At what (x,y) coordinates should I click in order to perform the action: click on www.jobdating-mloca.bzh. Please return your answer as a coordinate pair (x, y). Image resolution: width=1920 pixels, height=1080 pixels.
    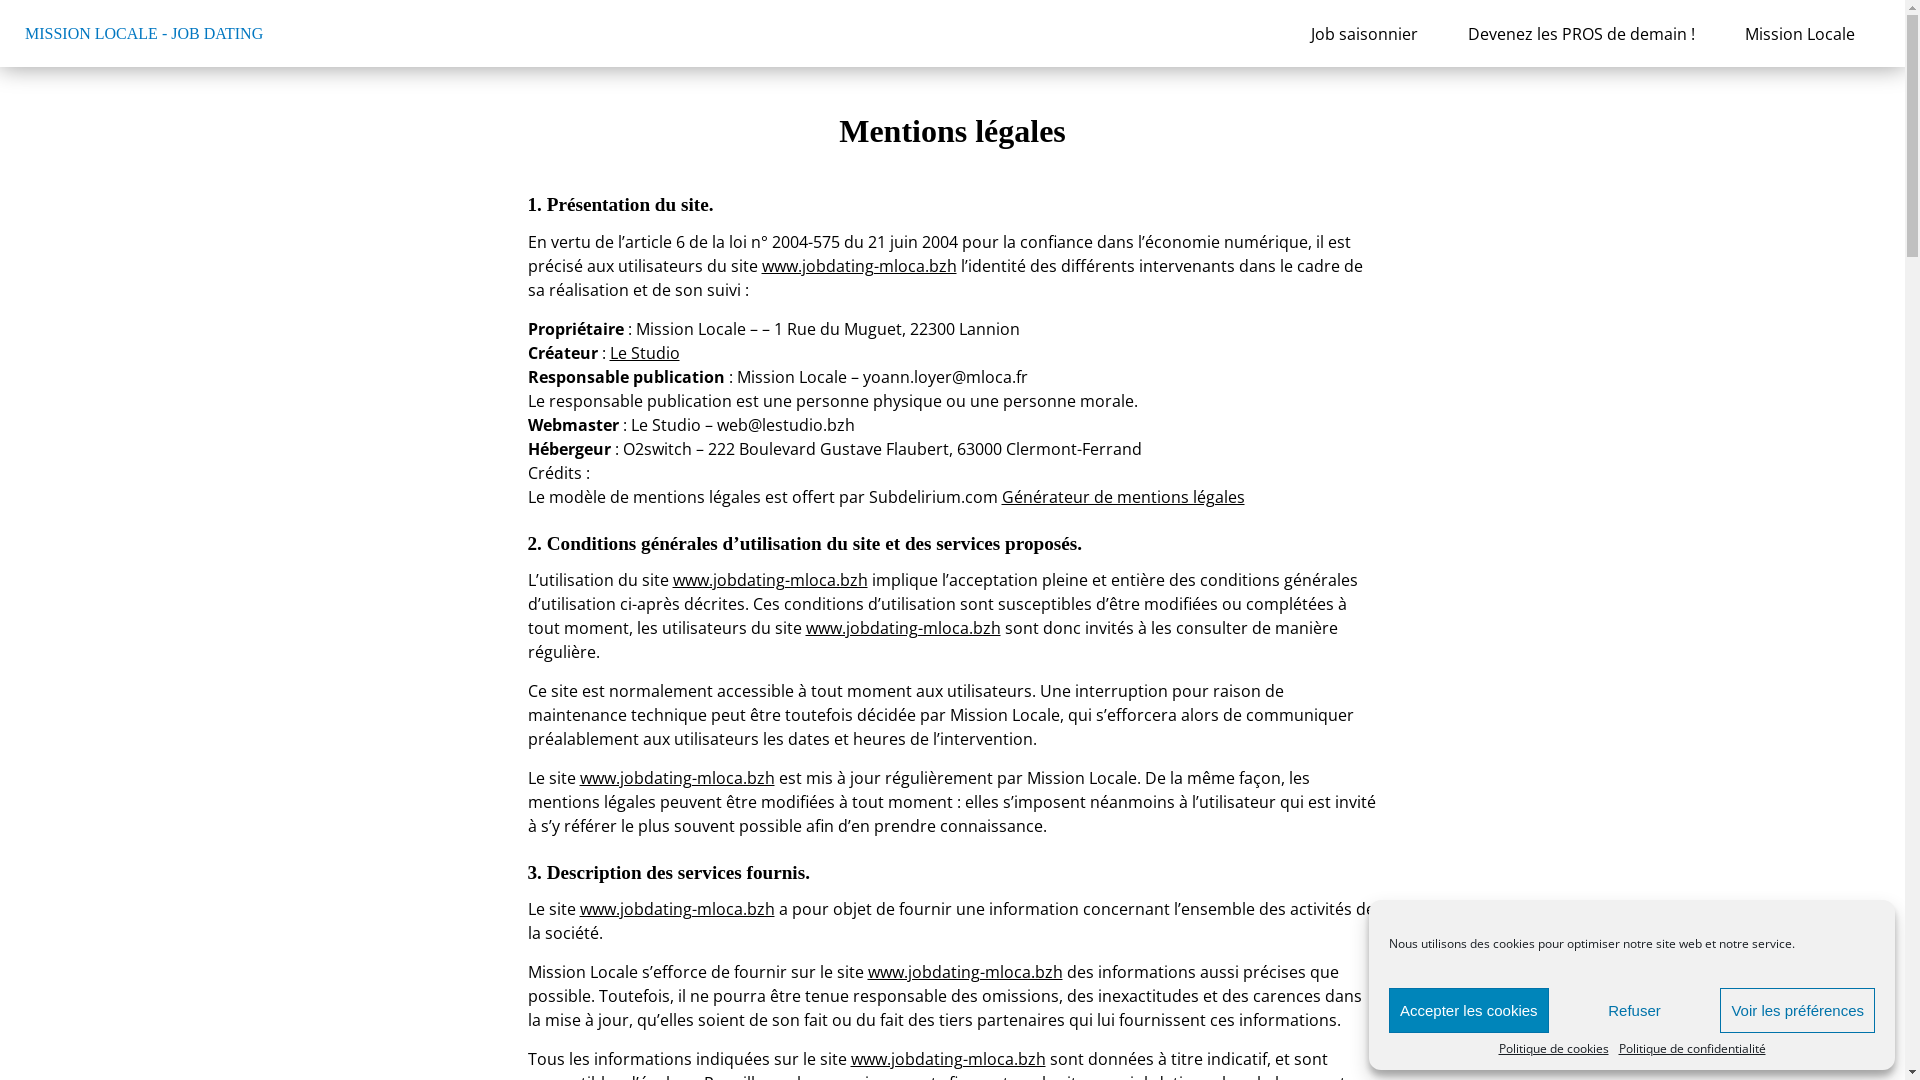
    Looking at the image, I should click on (678, 778).